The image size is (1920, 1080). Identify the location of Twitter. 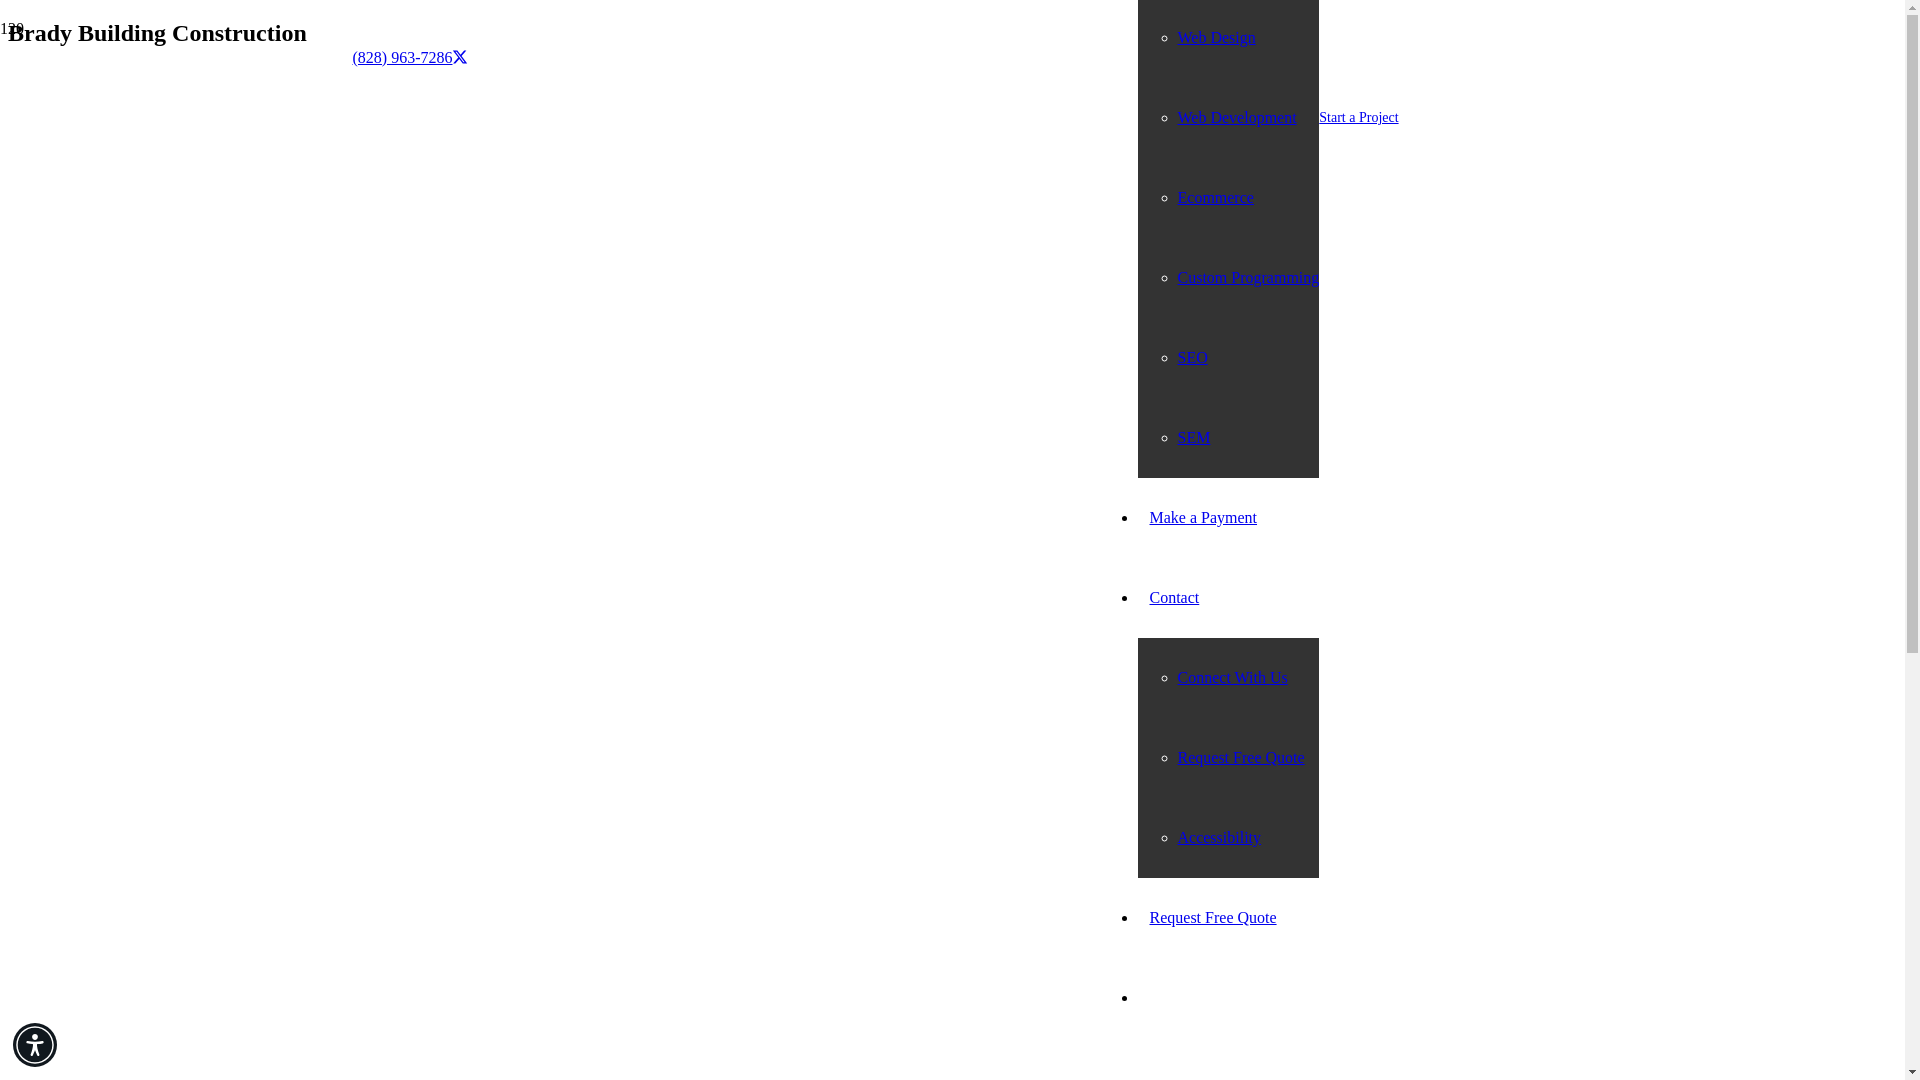
(460, 56).